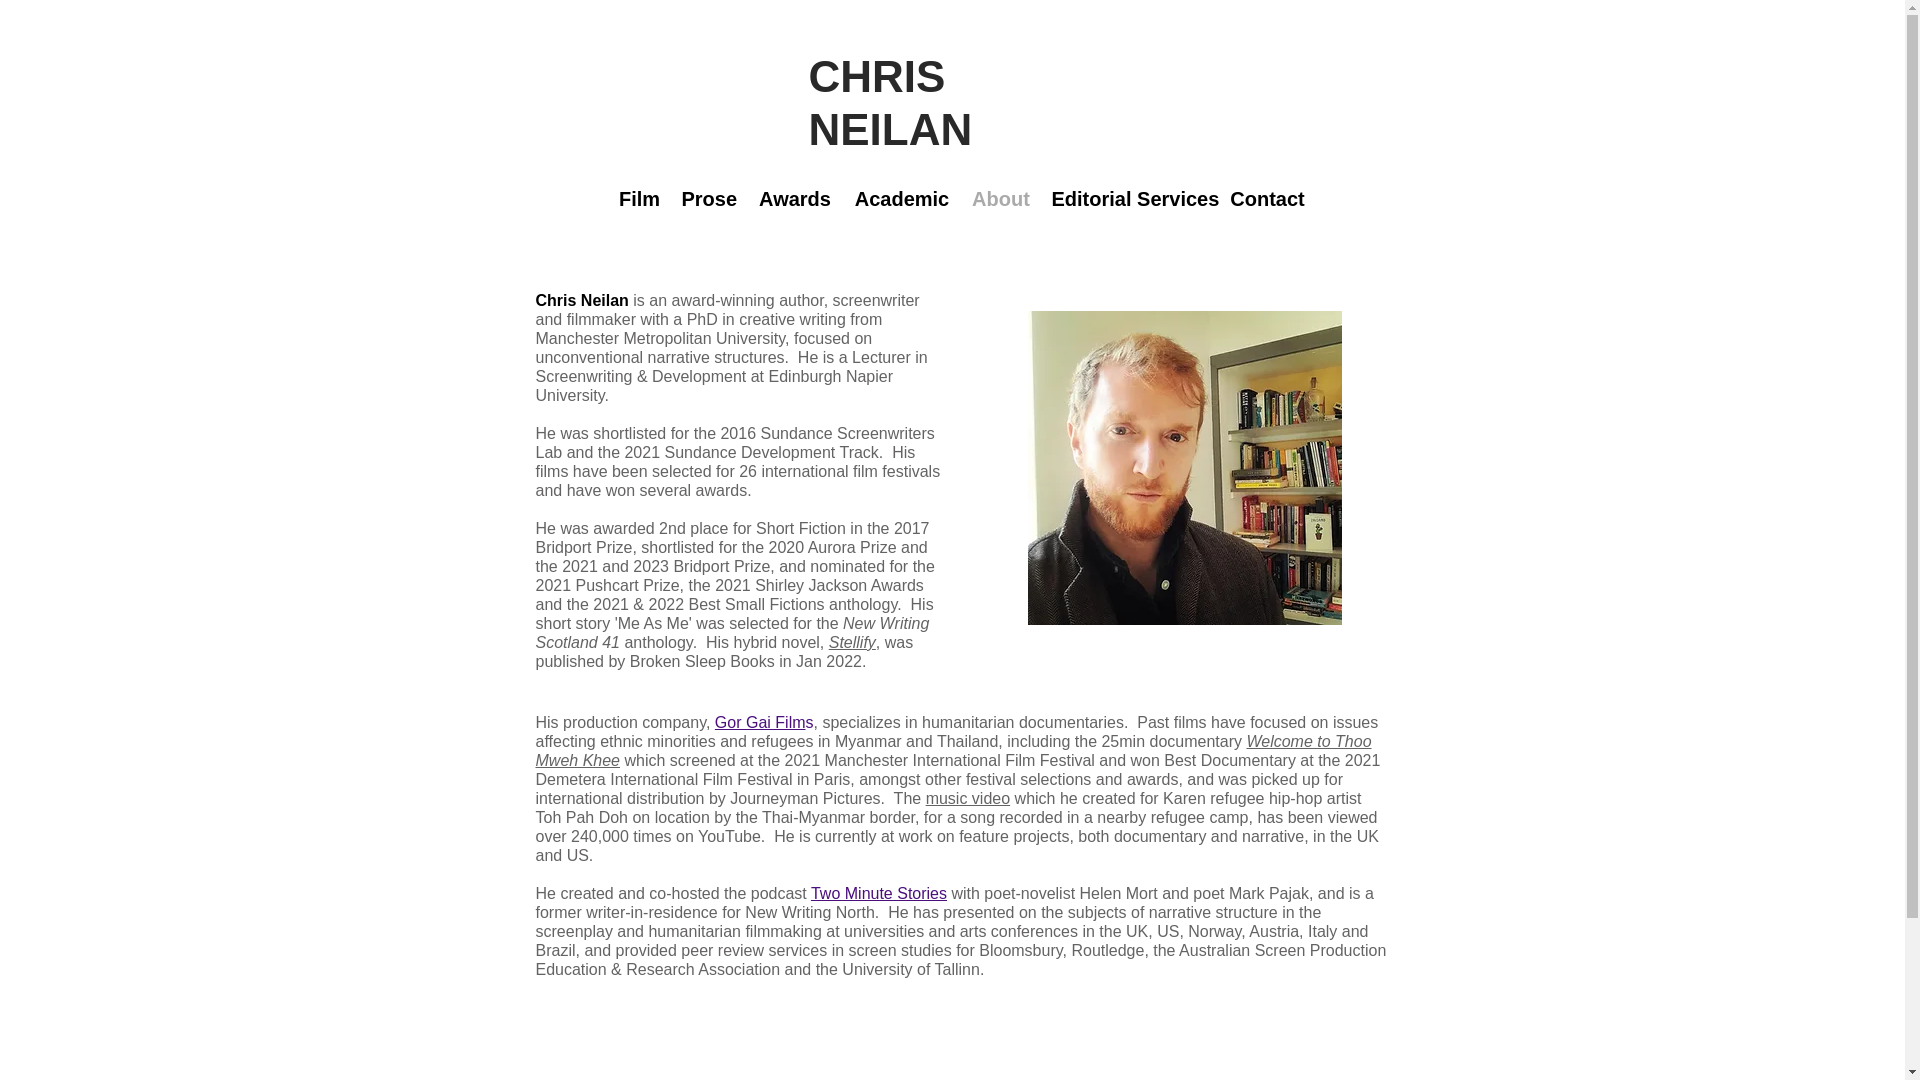 This screenshot has height=1080, width=1920. What do you see at coordinates (902, 198) in the screenshot?
I see `Academic` at bounding box center [902, 198].